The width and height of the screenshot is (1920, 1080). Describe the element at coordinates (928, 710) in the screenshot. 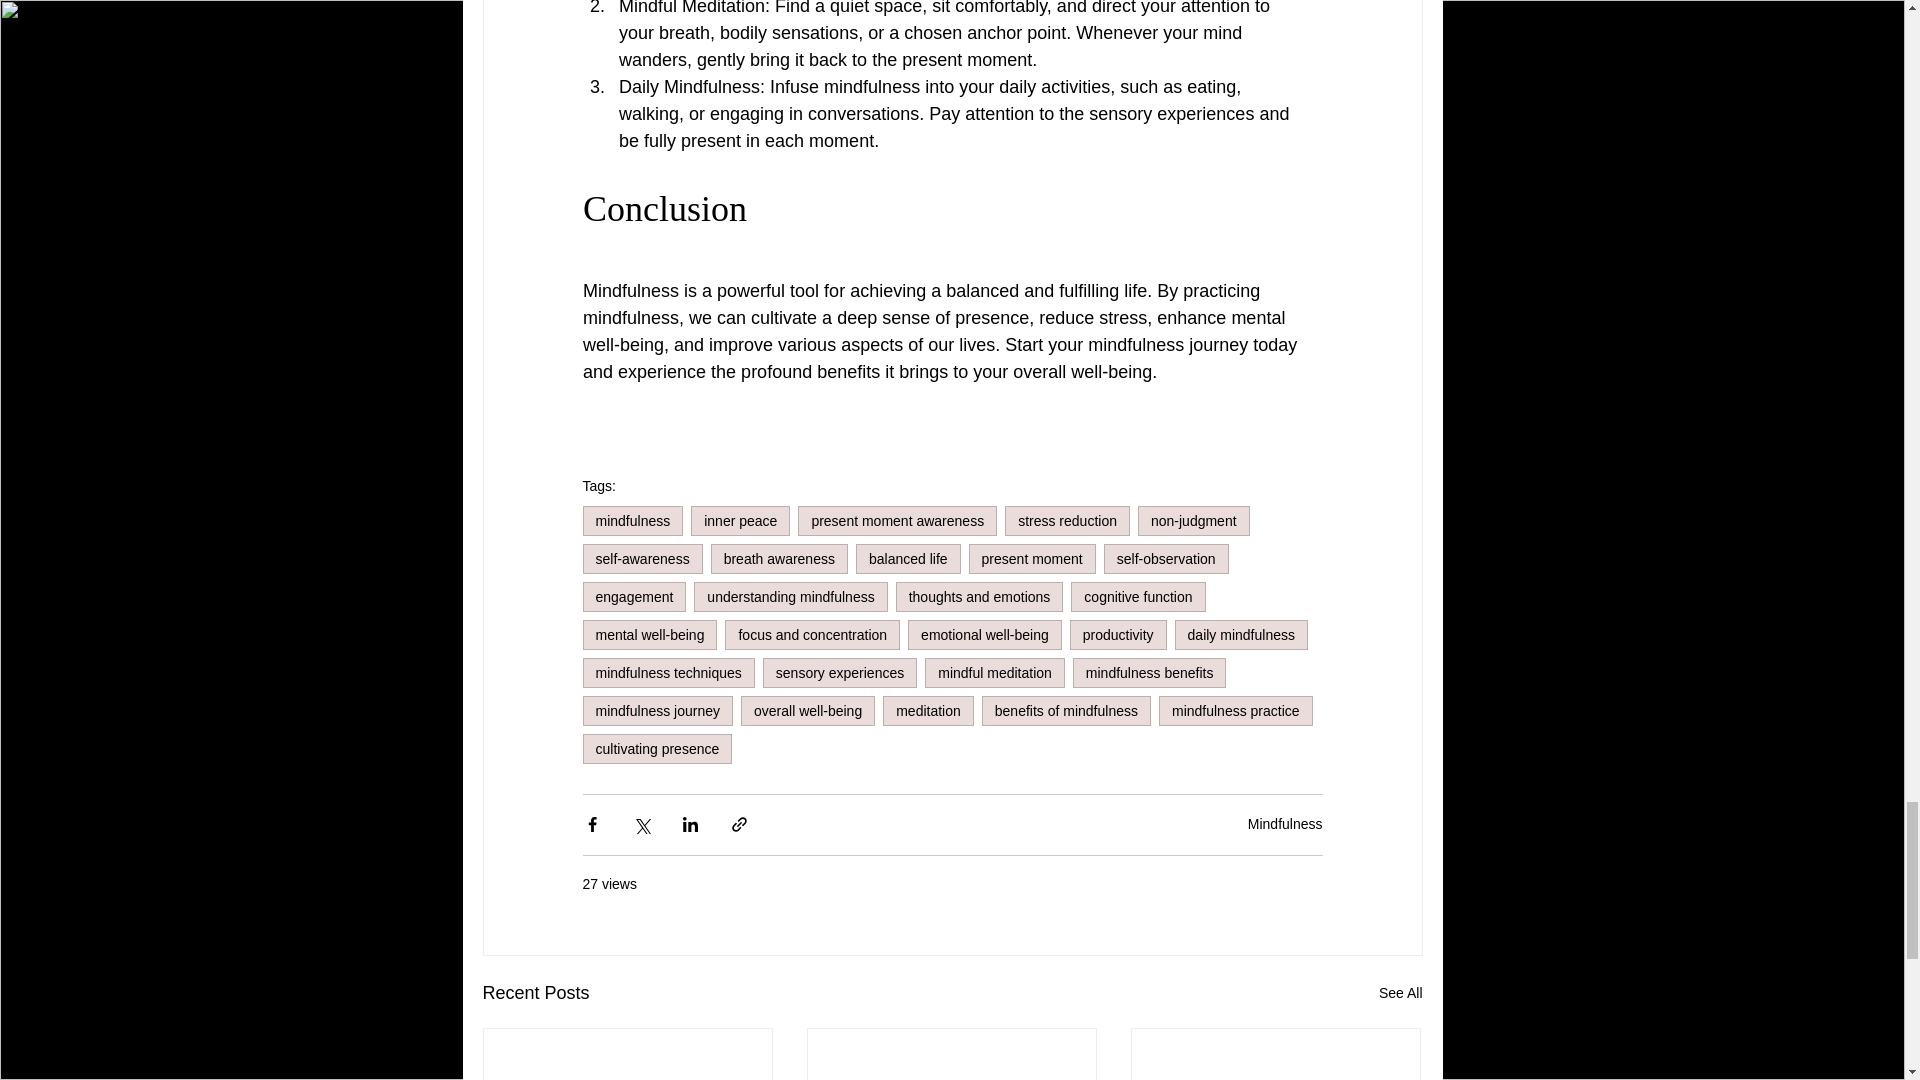

I see `meditation` at that location.